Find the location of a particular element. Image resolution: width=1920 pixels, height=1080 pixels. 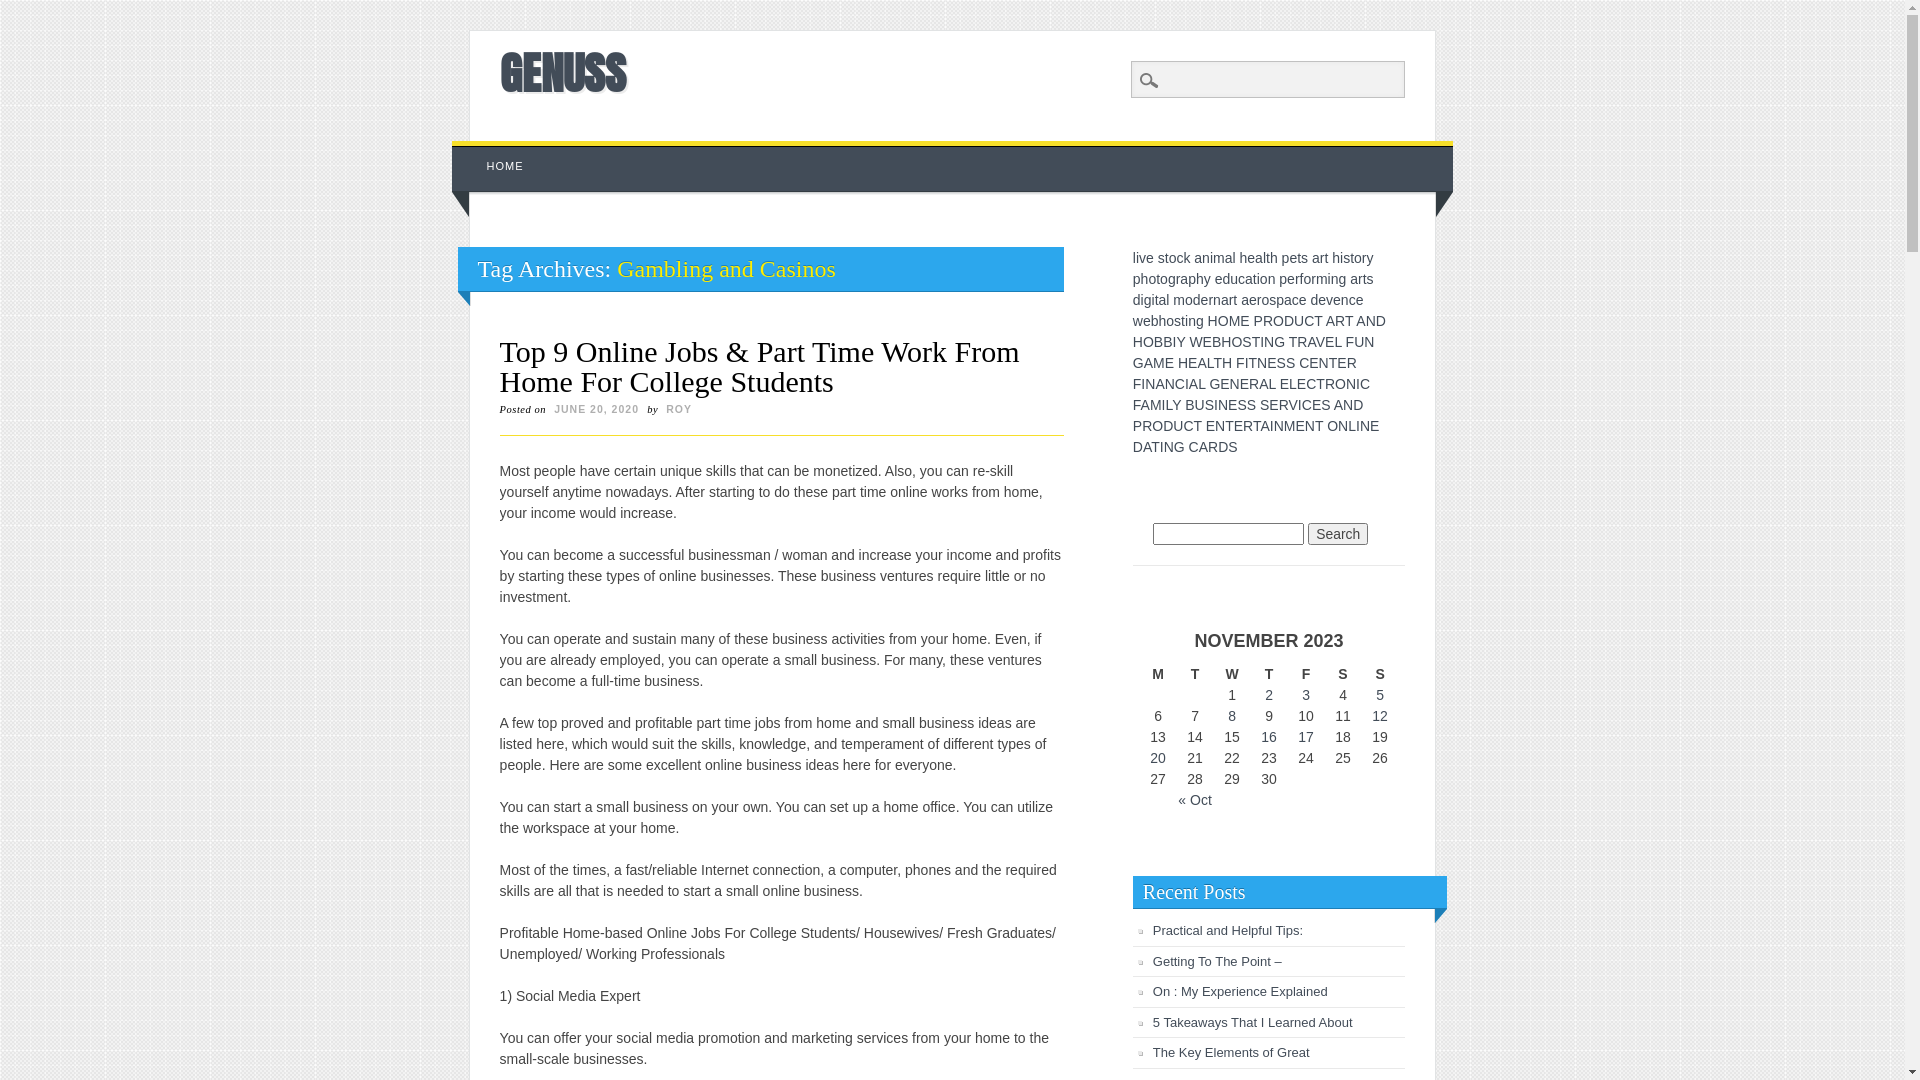

o is located at coordinates (1173, 258).